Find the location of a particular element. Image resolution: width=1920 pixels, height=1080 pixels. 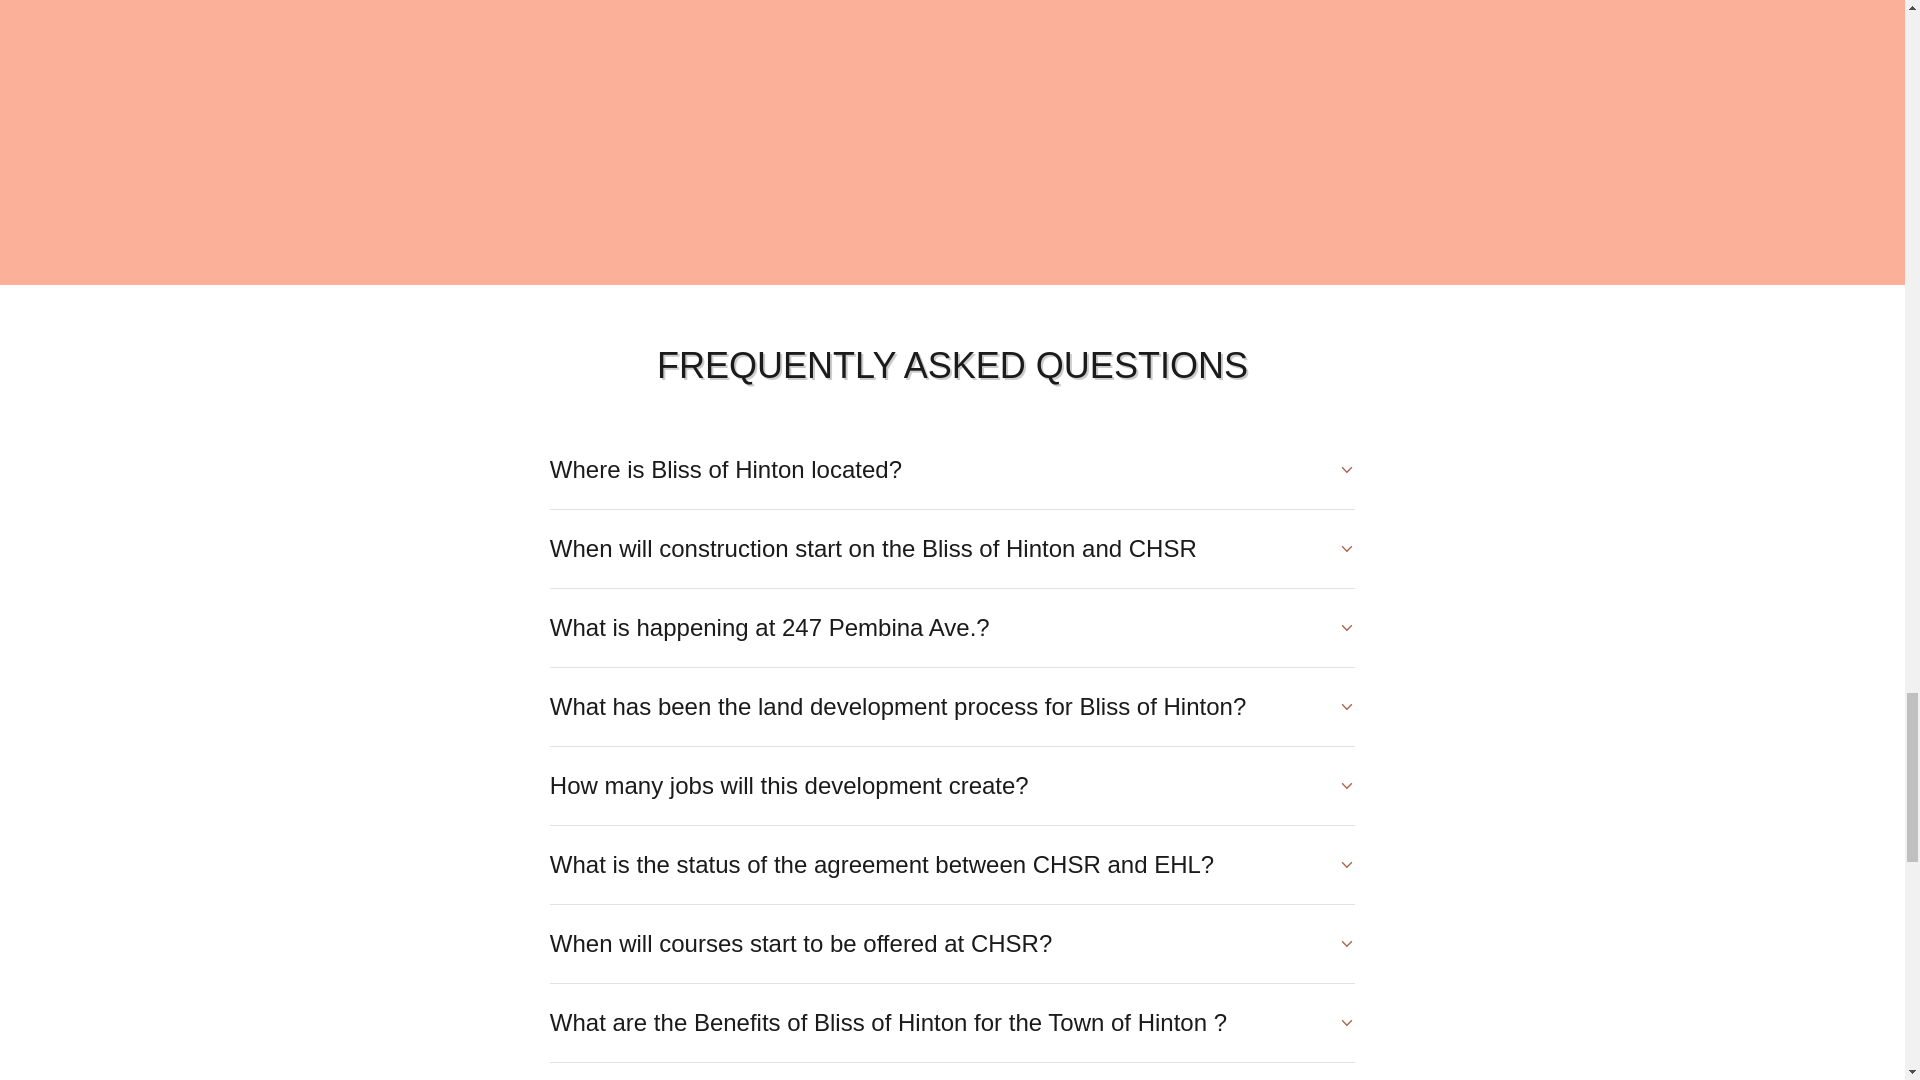

Where is Bliss of Hinton located? is located at coordinates (952, 470).